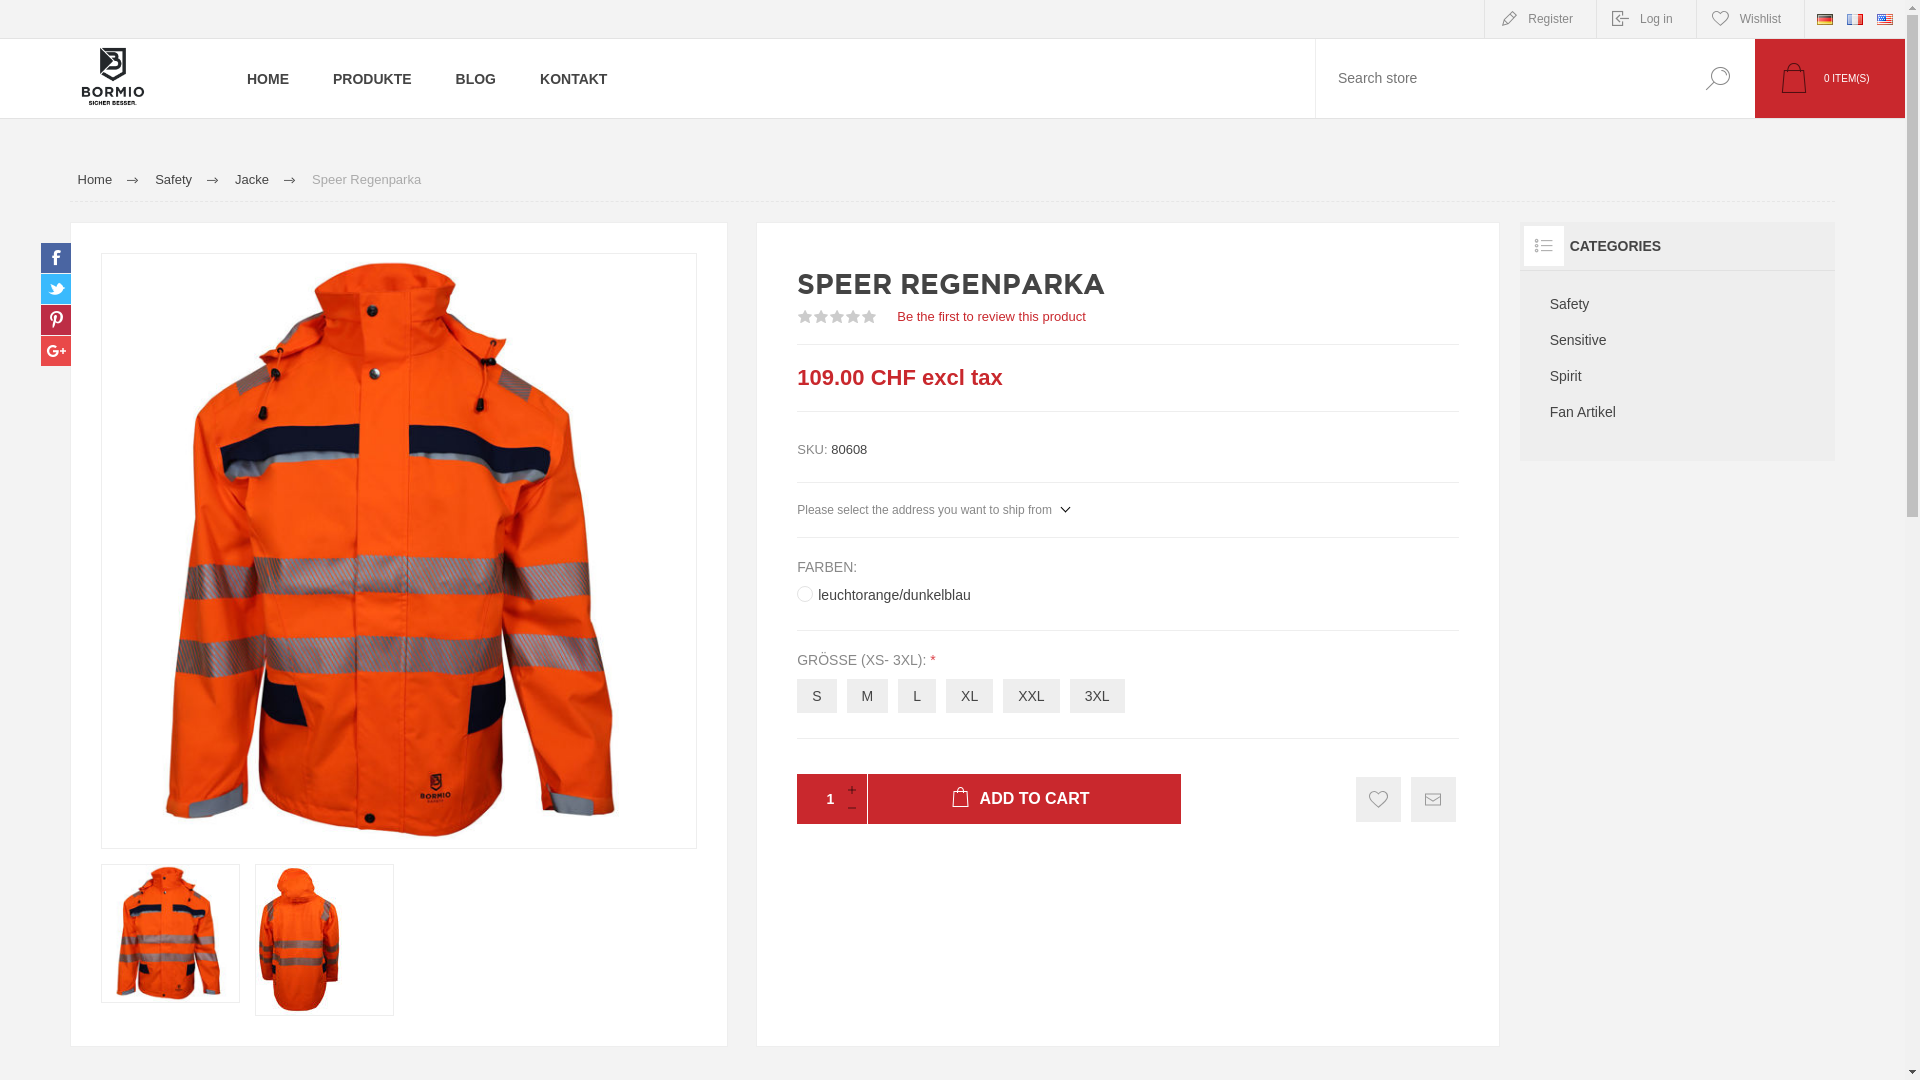 Image resolution: width=1920 pixels, height=1080 pixels. I want to click on KONTAKT, so click(574, 78).